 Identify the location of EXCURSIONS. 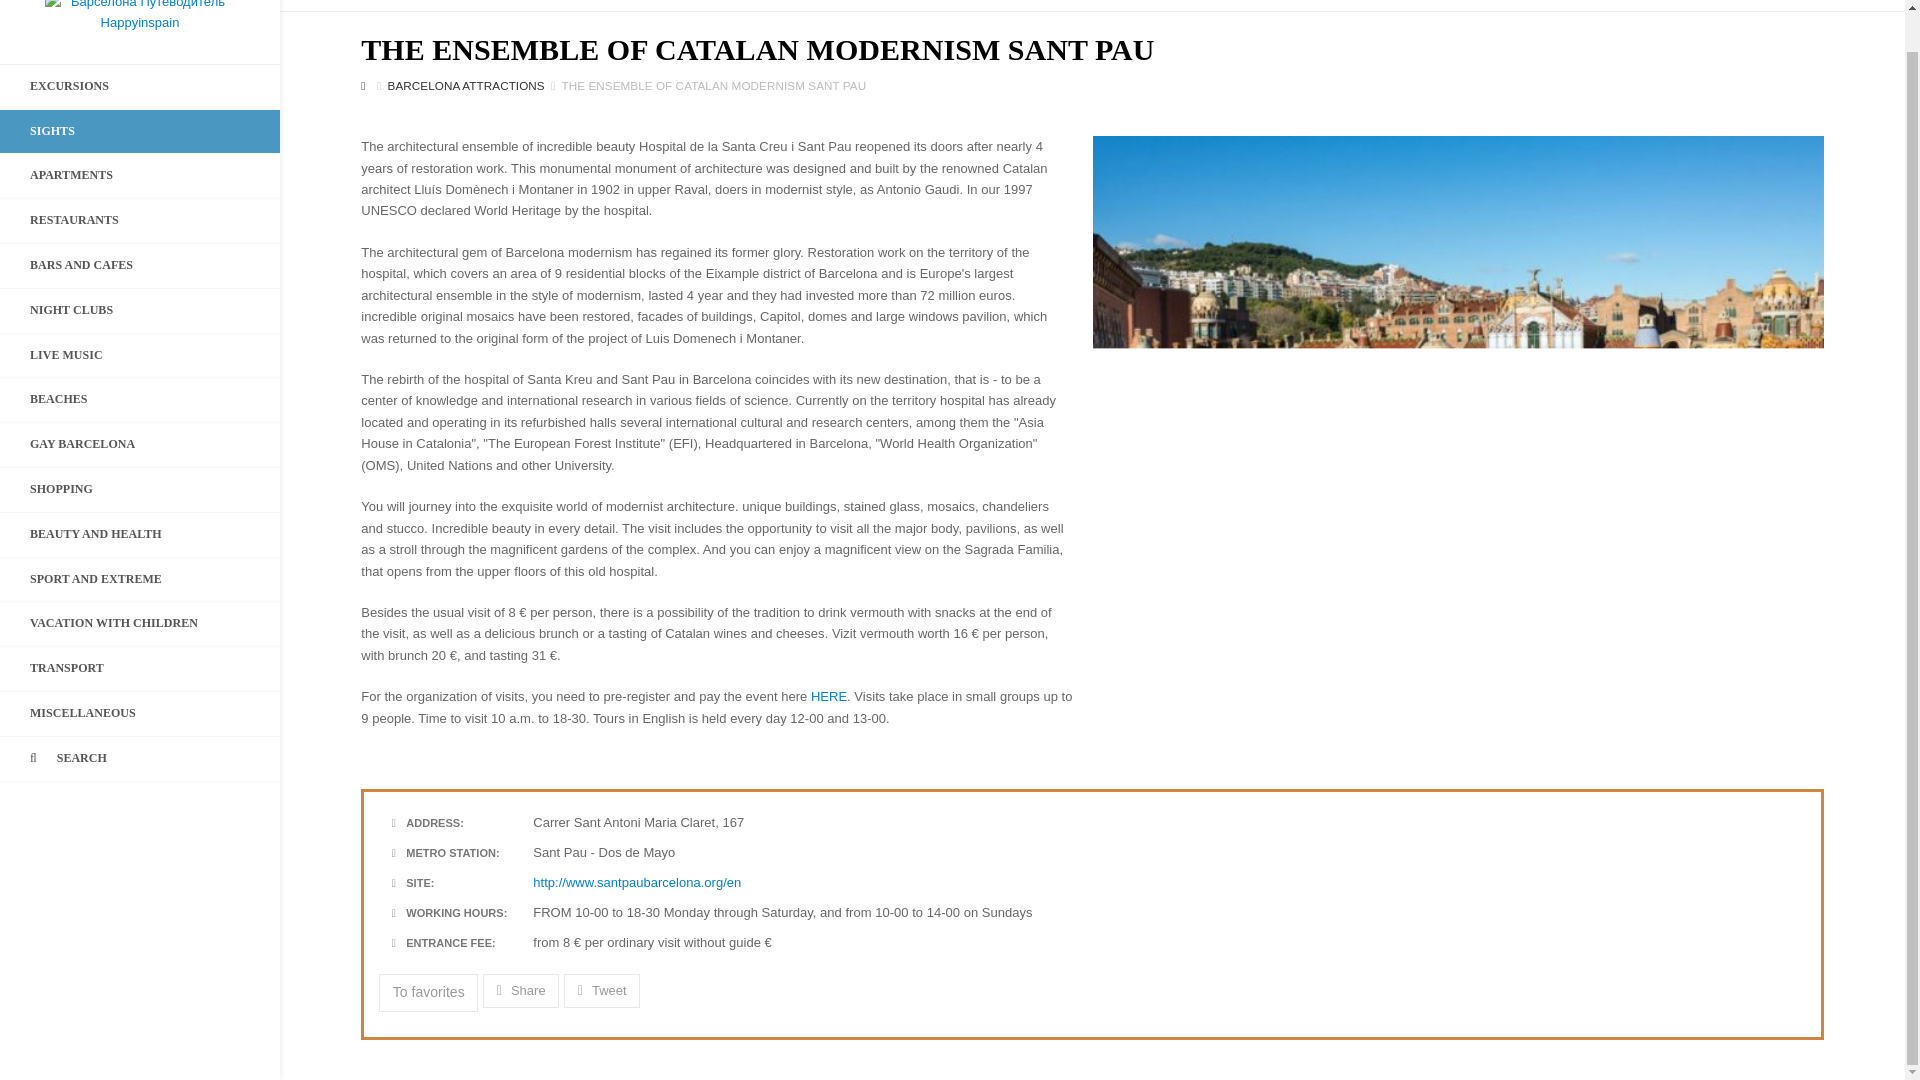
(140, 86).